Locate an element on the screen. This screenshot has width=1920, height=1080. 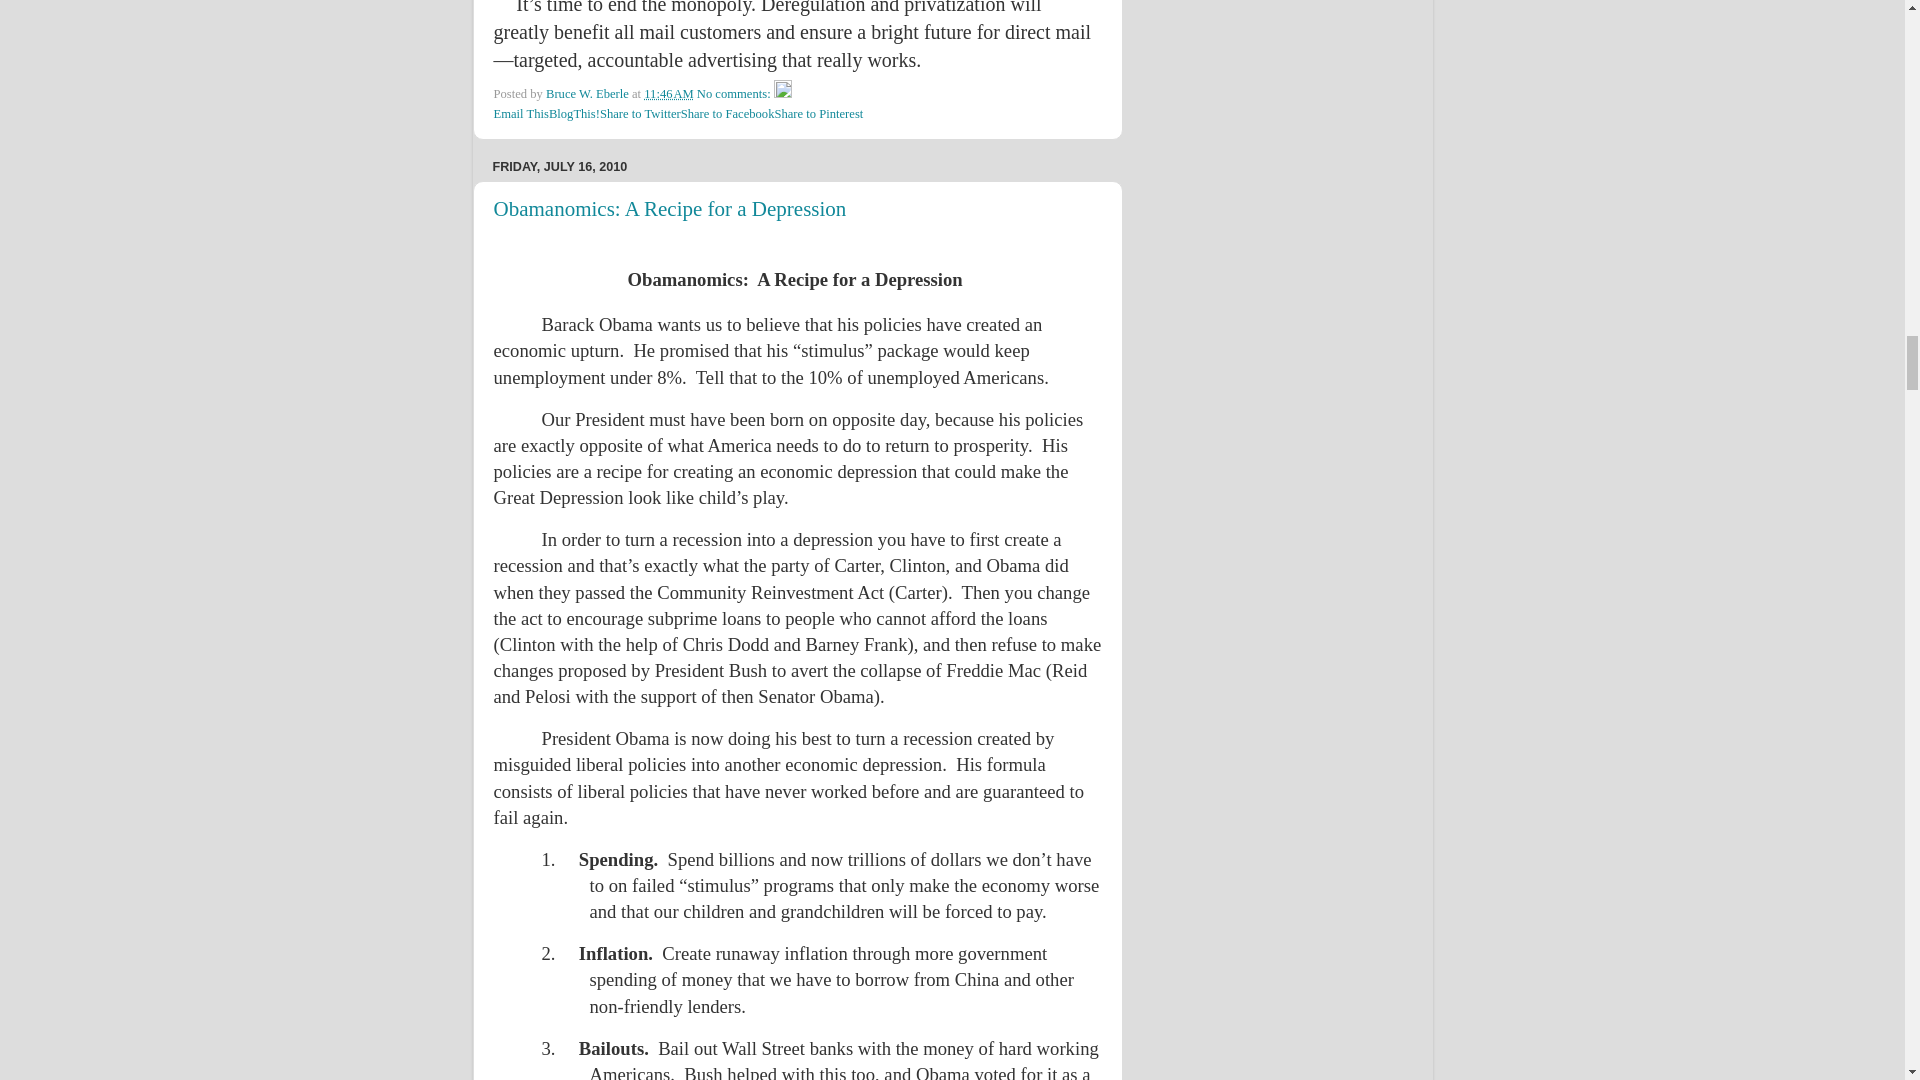
BlogThis! is located at coordinates (574, 113).